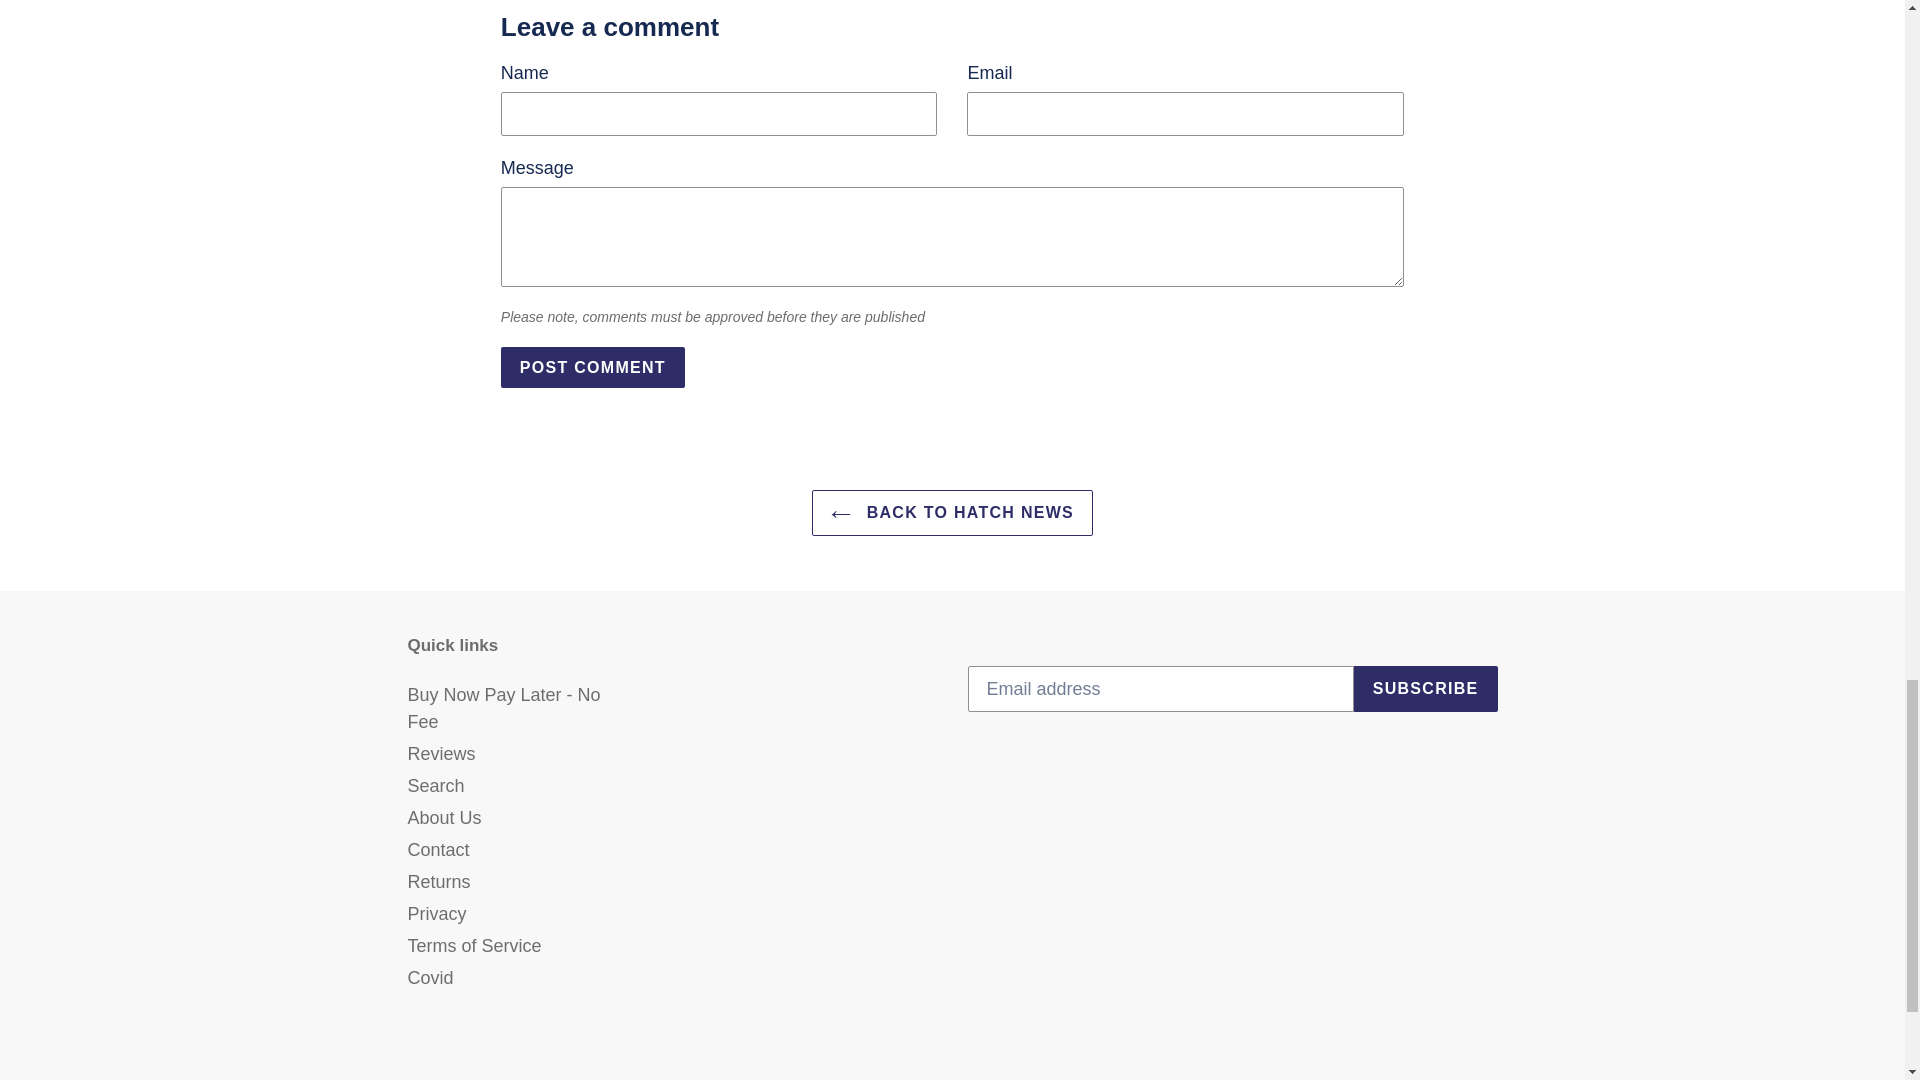  What do you see at coordinates (952, 512) in the screenshot?
I see `BACK TO HATCH NEWS` at bounding box center [952, 512].